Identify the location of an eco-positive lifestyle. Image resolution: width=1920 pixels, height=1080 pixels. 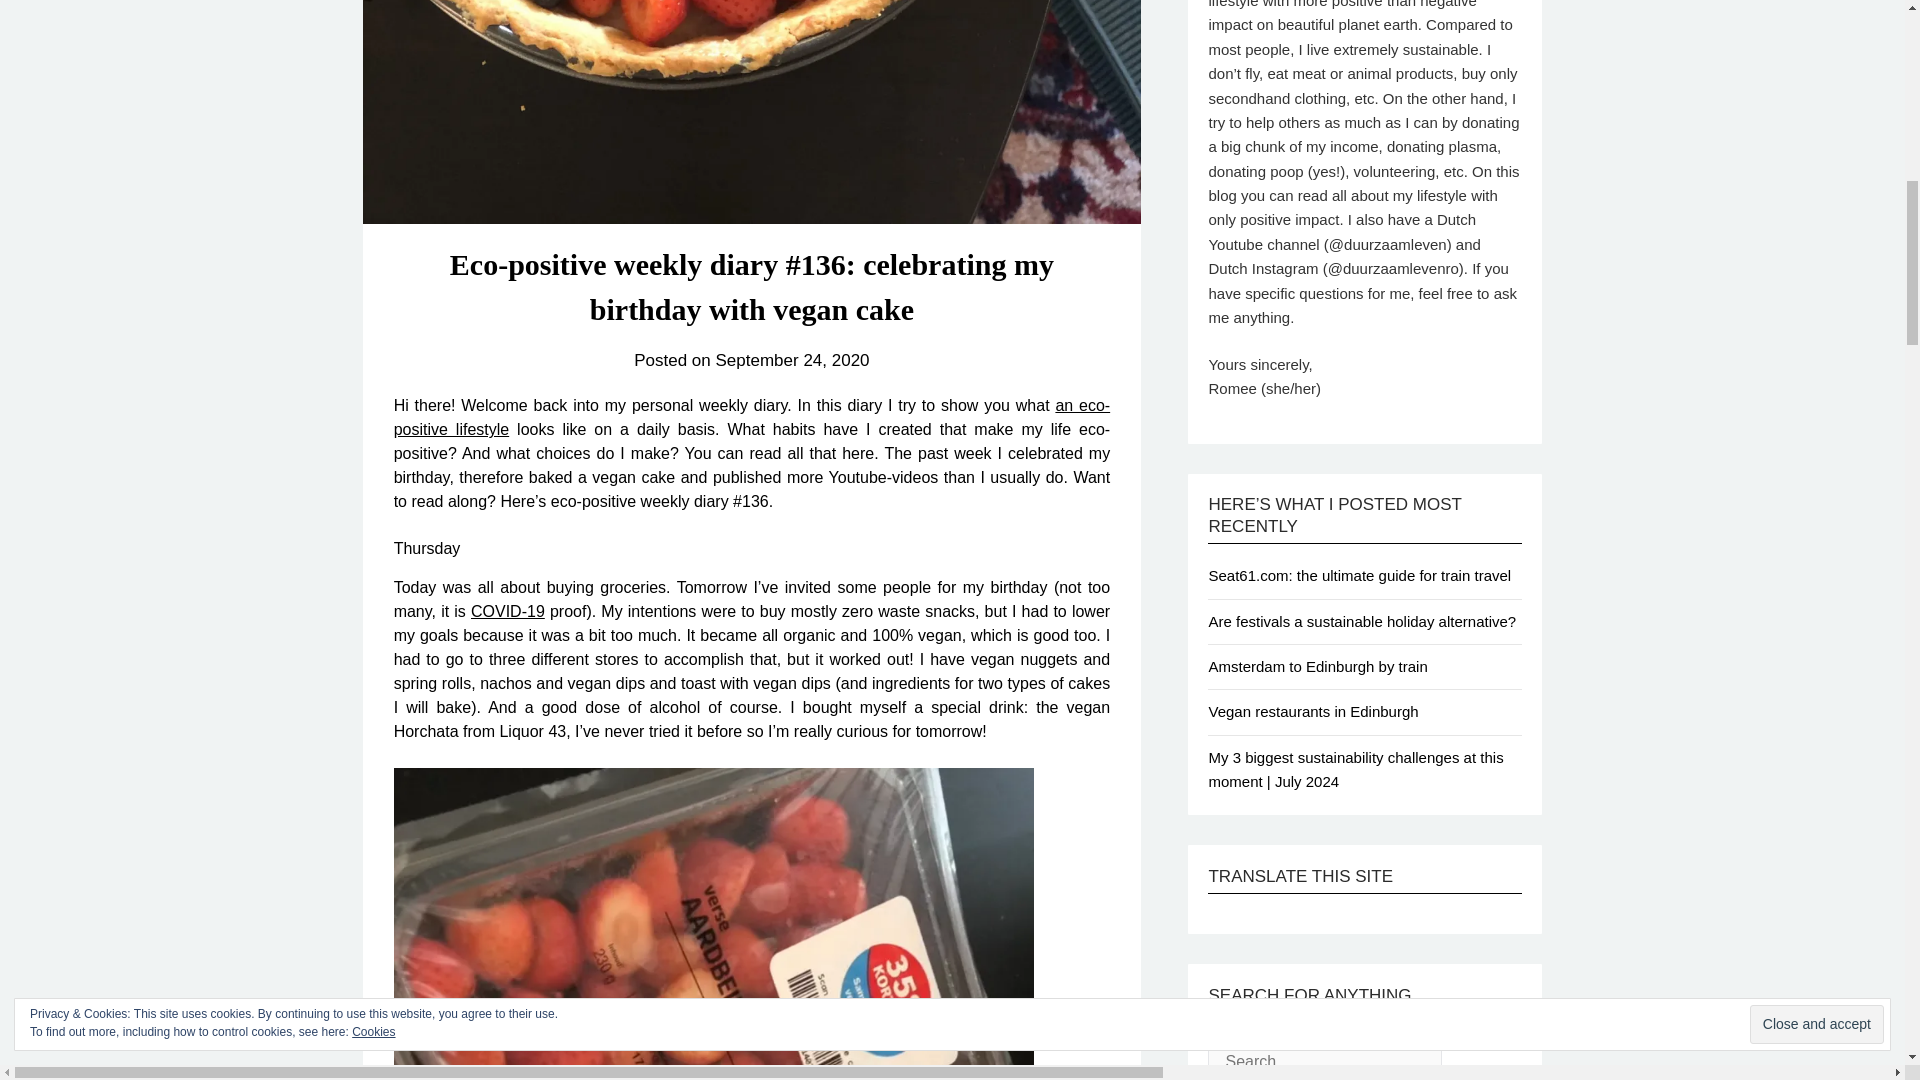
(752, 418).